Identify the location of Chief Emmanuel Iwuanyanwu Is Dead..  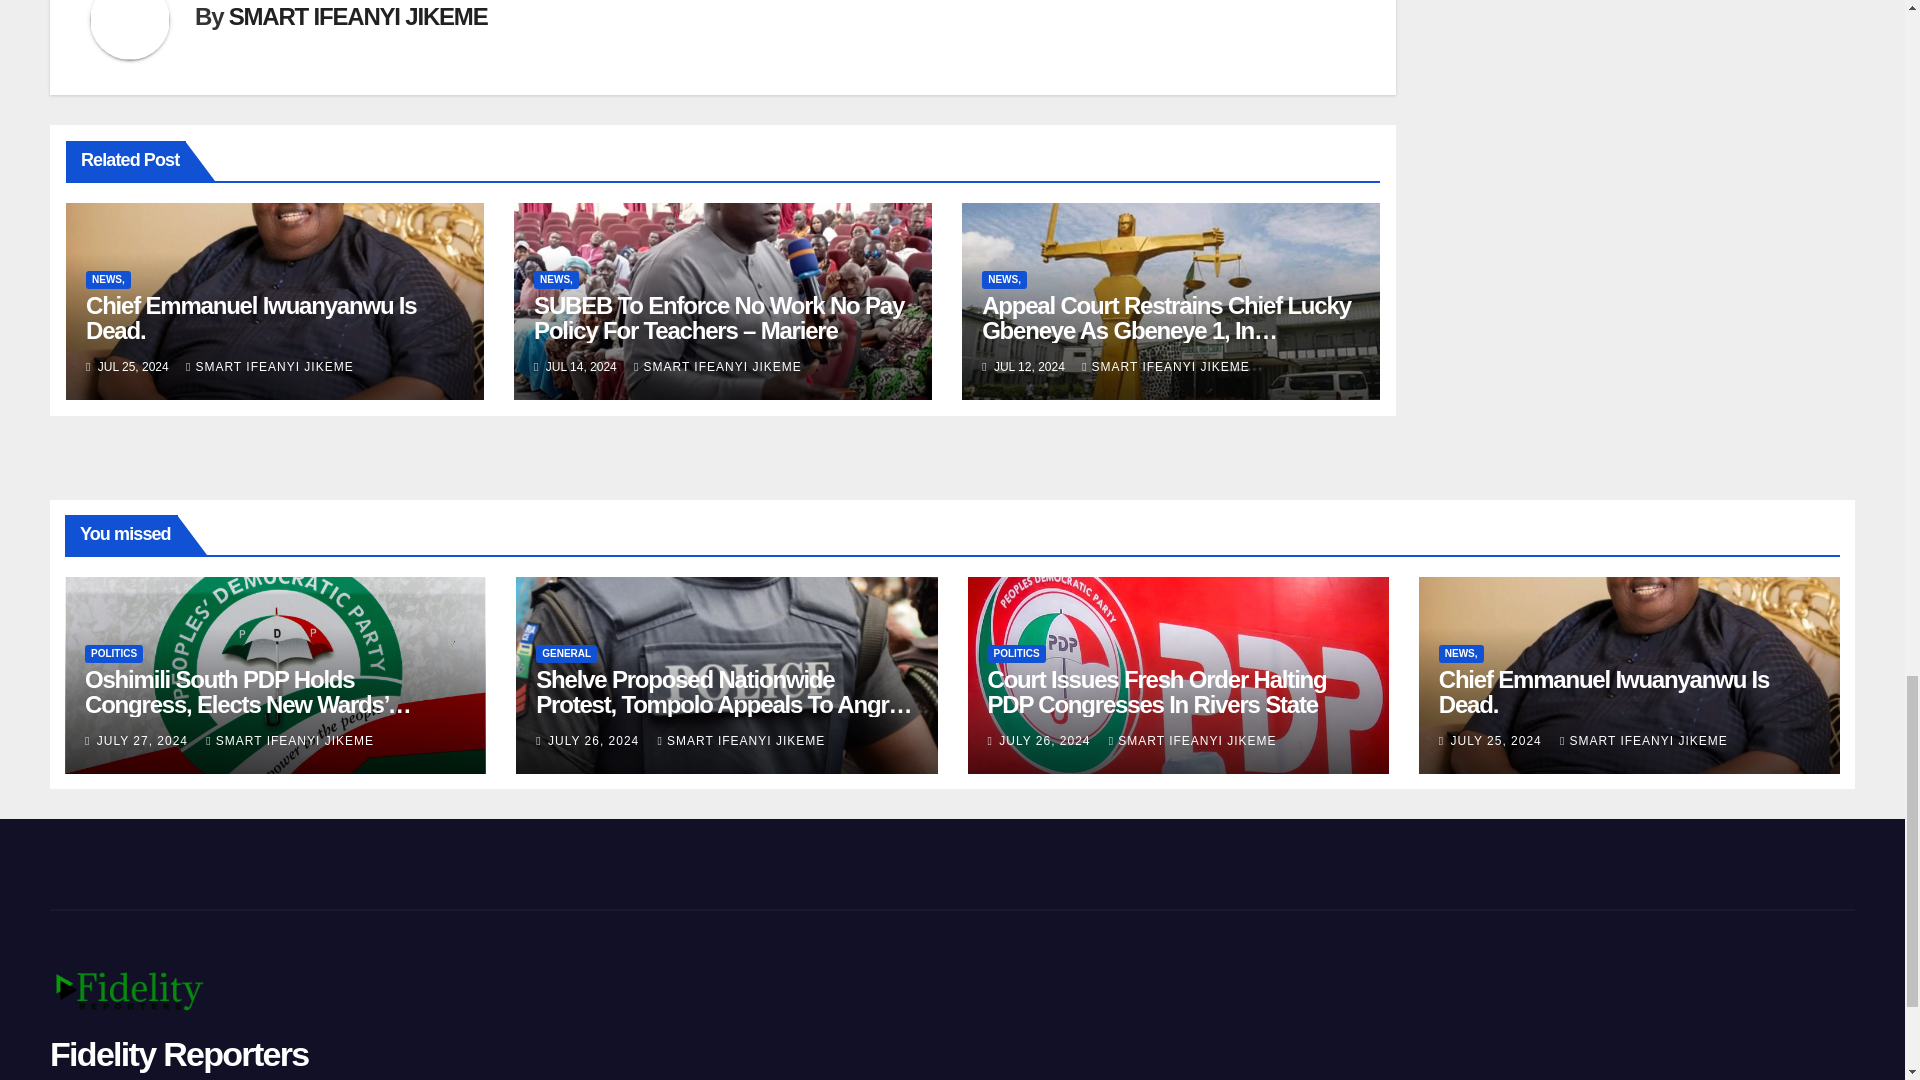
(251, 318).